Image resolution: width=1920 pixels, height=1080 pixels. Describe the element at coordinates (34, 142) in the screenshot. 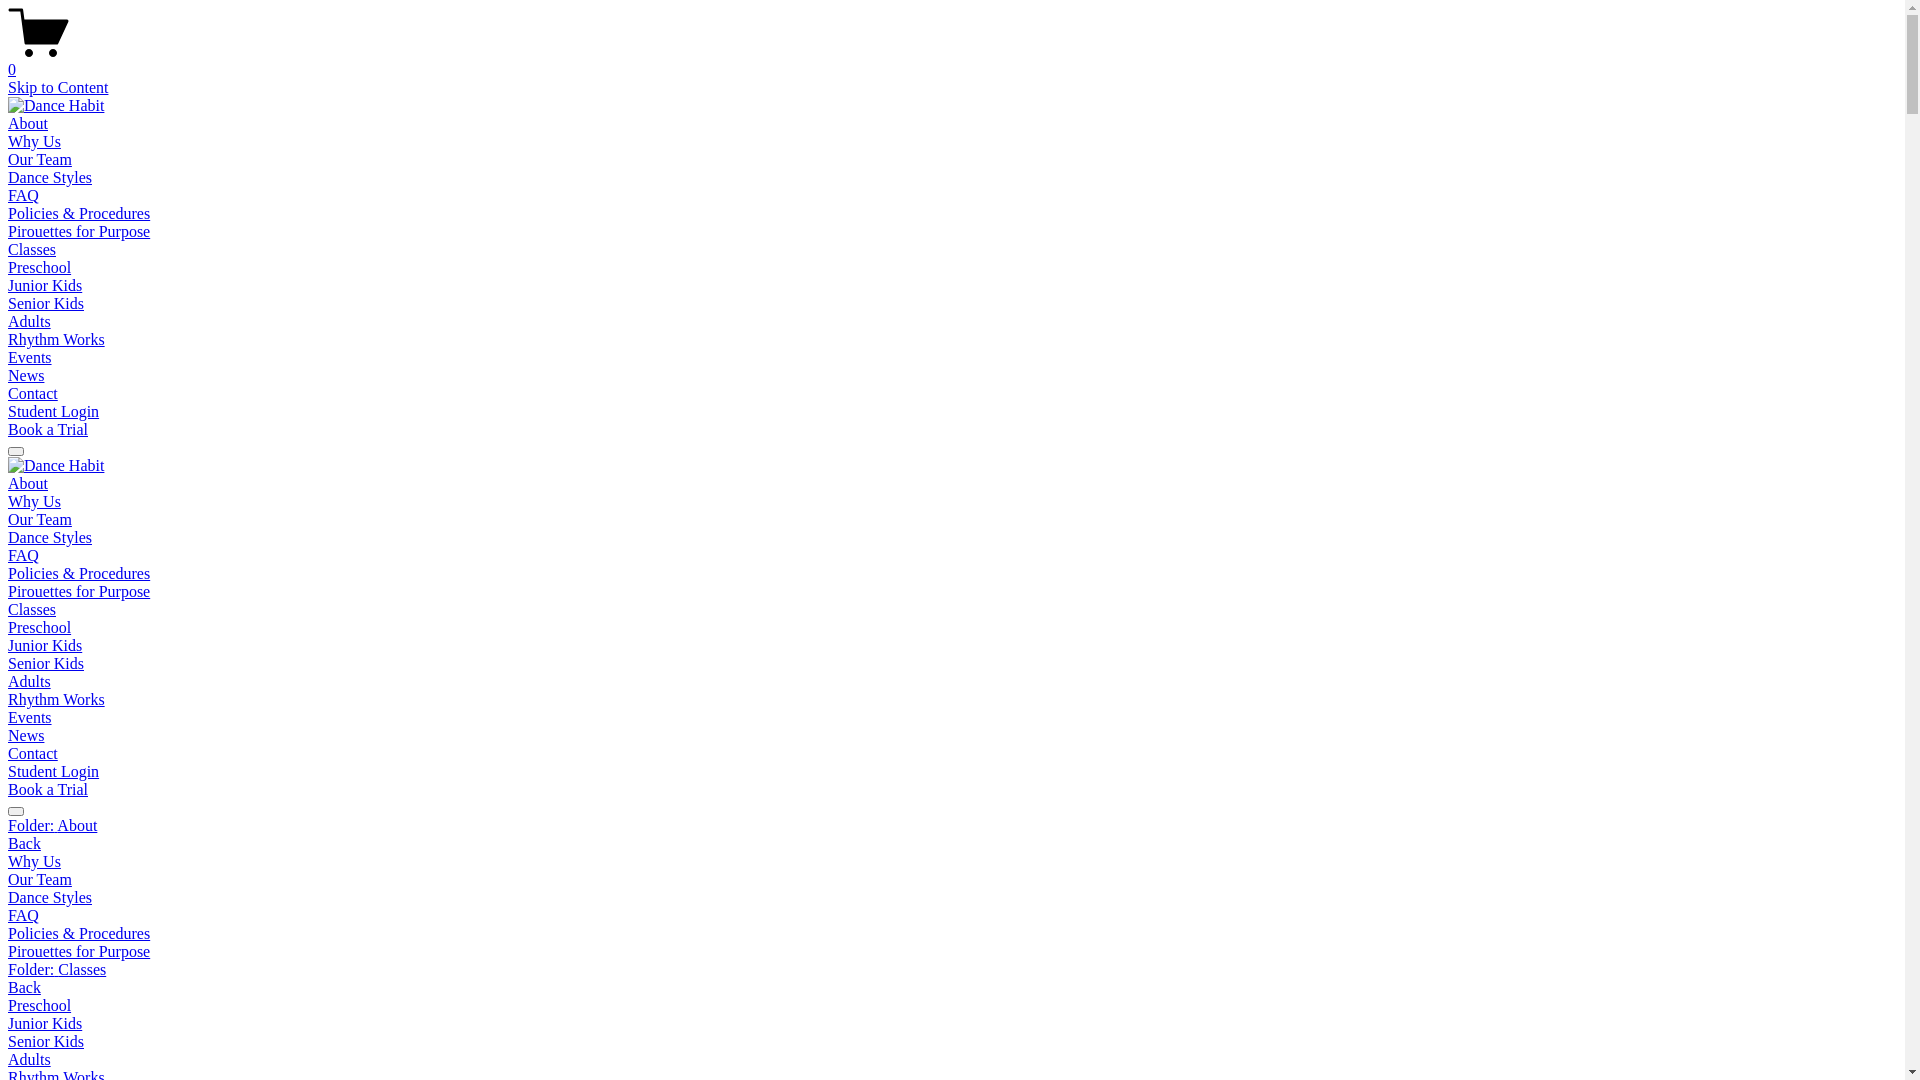

I see `Why Us` at that location.